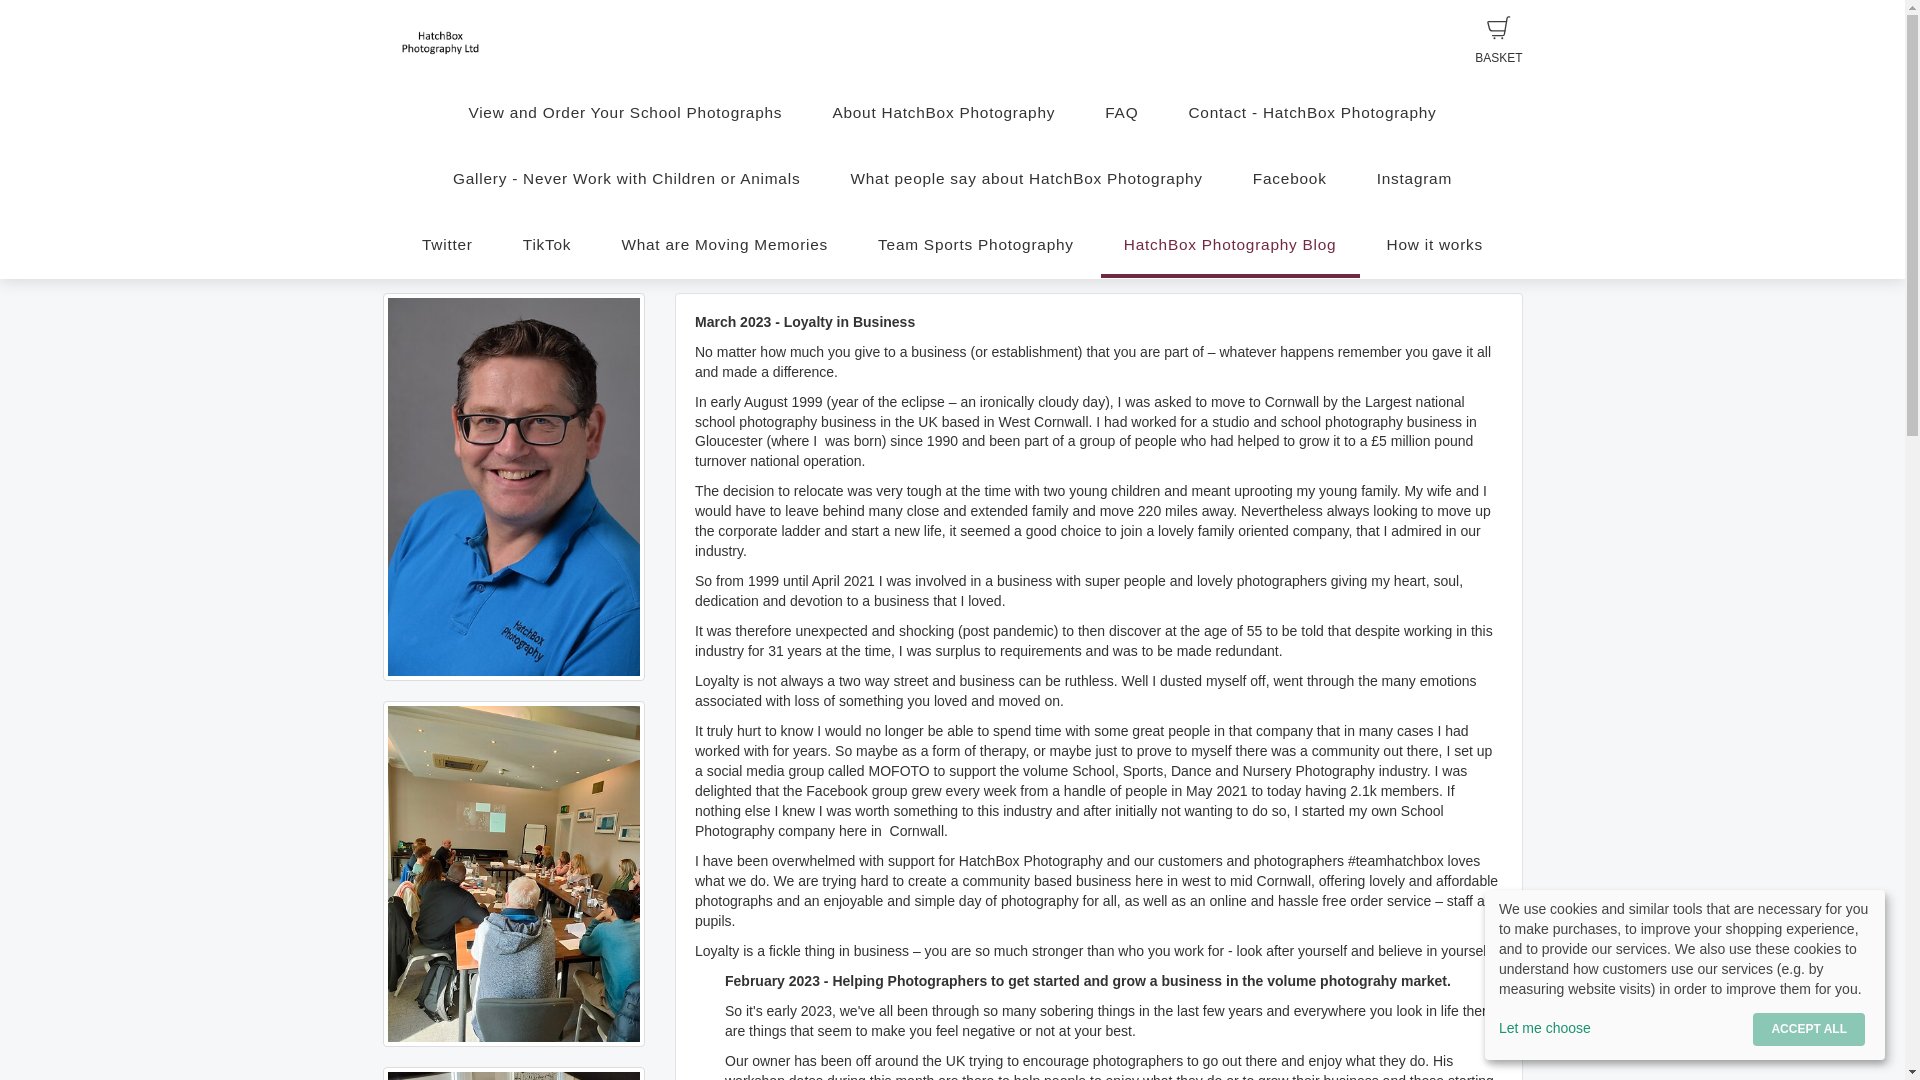 This screenshot has width=1920, height=1080. What do you see at coordinates (1498, 40) in the screenshot?
I see `BASKET` at bounding box center [1498, 40].